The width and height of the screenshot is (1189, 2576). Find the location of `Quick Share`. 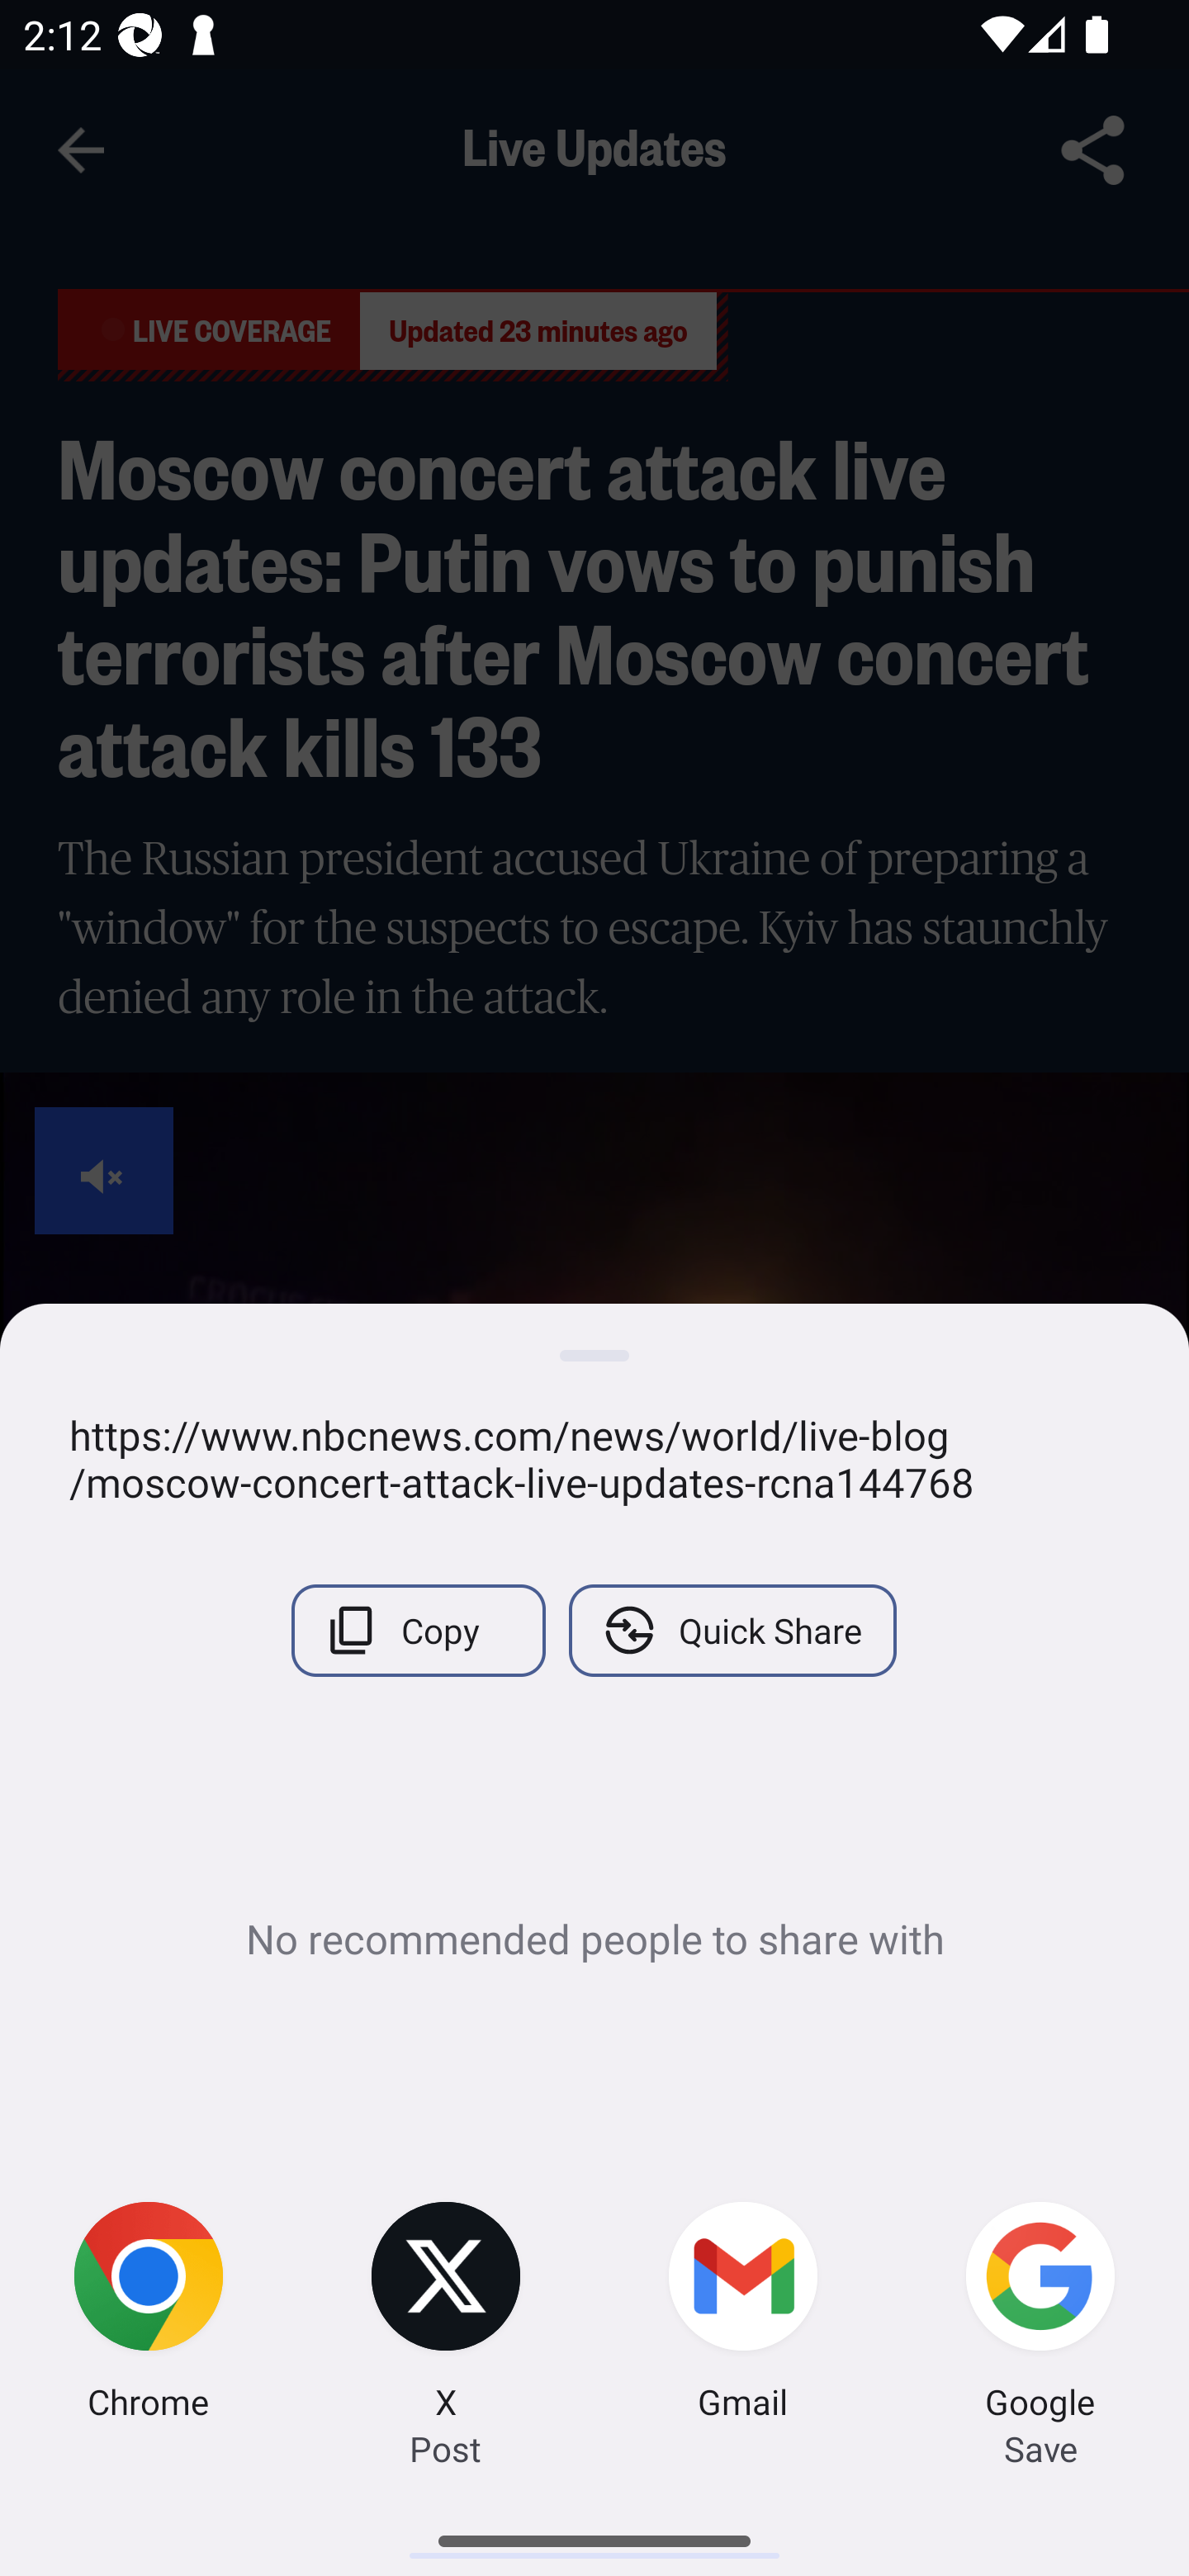

Quick Share is located at coordinates (732, 1630).